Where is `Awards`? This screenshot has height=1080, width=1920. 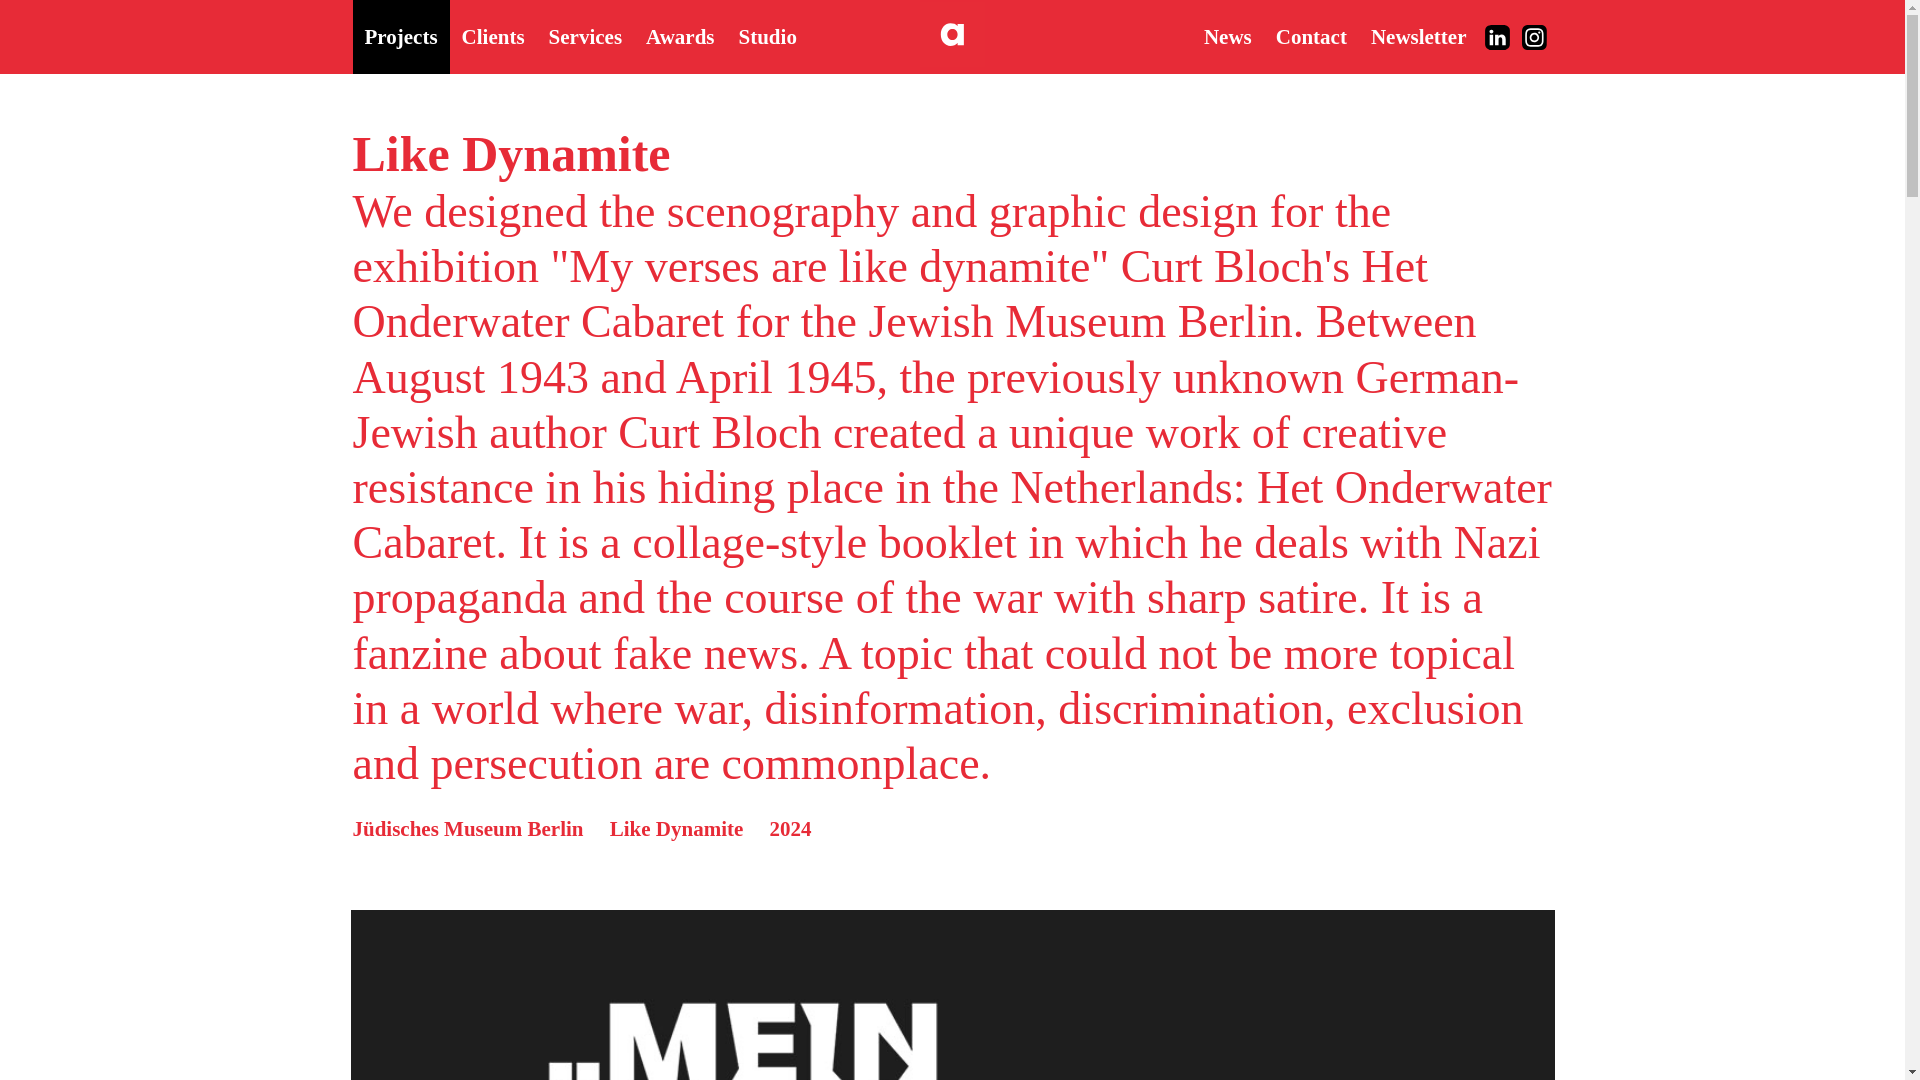 Awards is located at coordinates (679, 37).